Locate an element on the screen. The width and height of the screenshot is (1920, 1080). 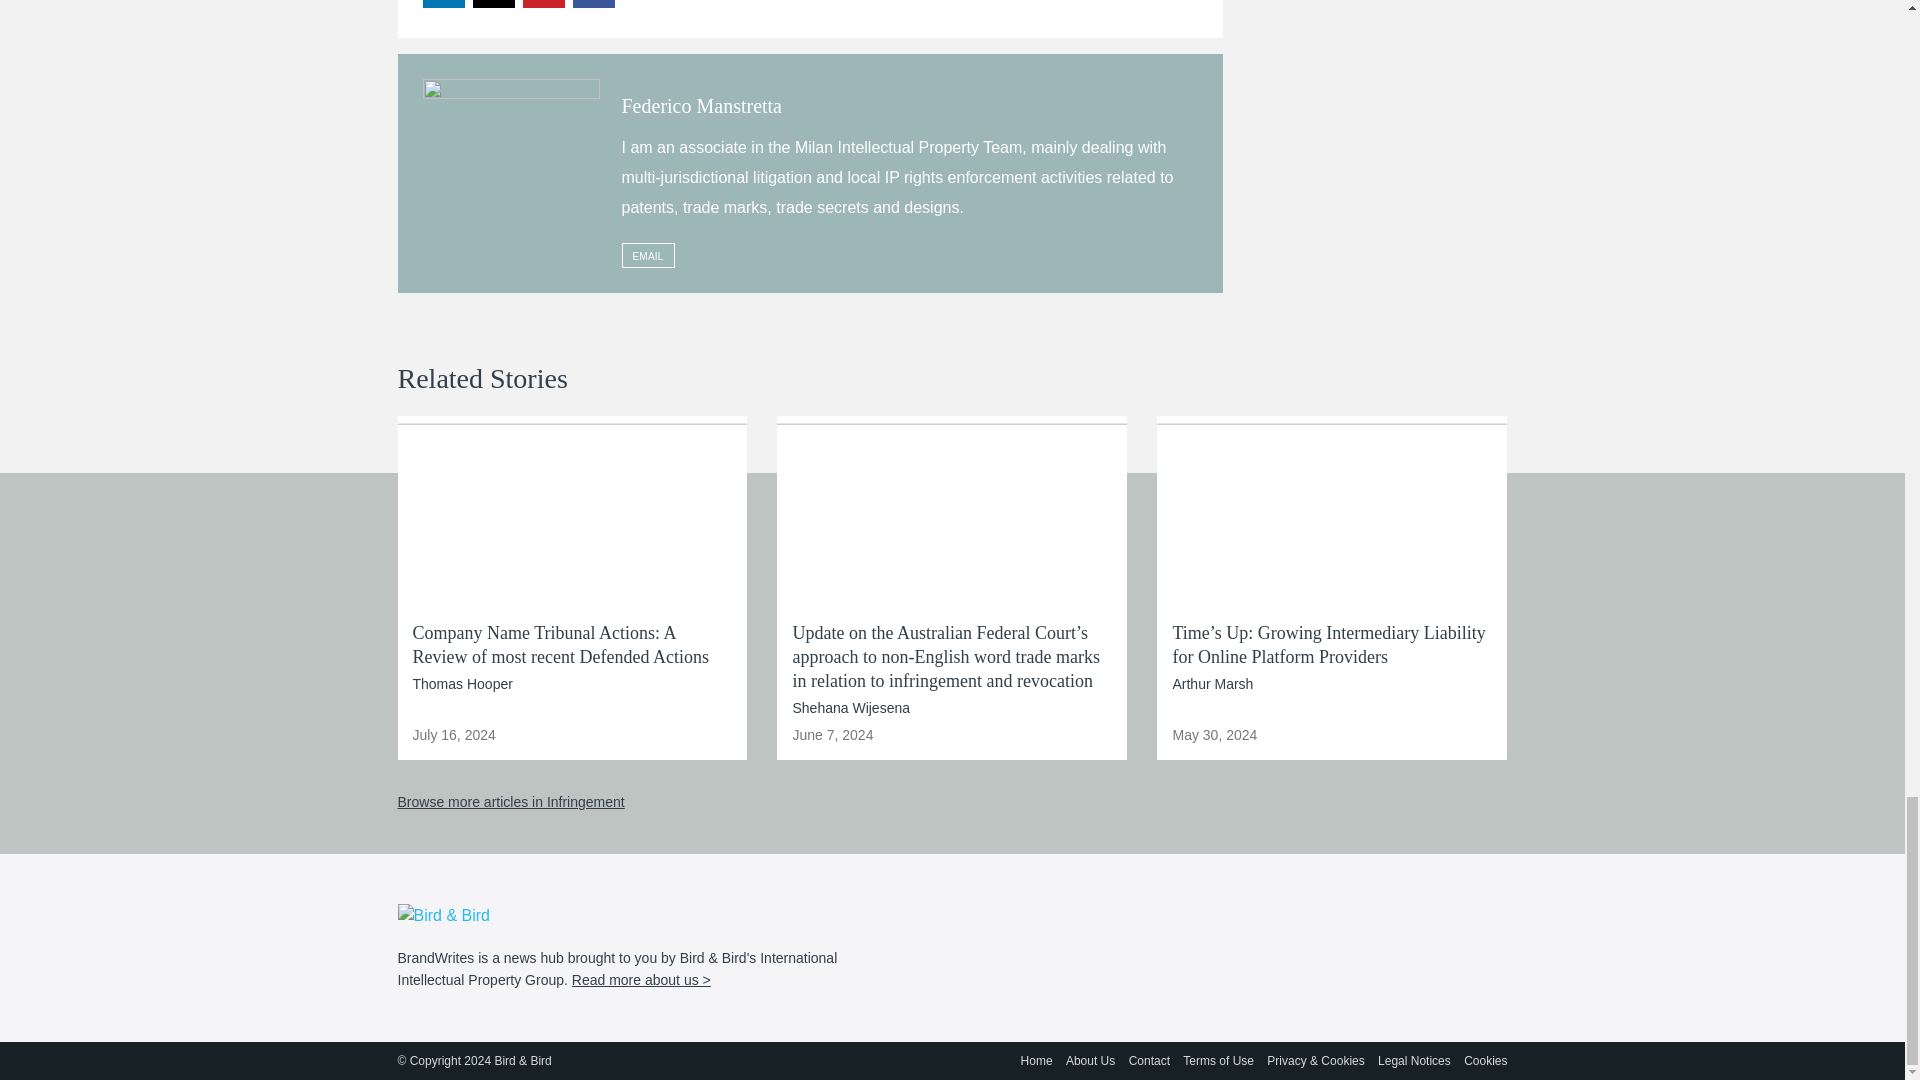
Share on X is located at coordinates (494, 4).